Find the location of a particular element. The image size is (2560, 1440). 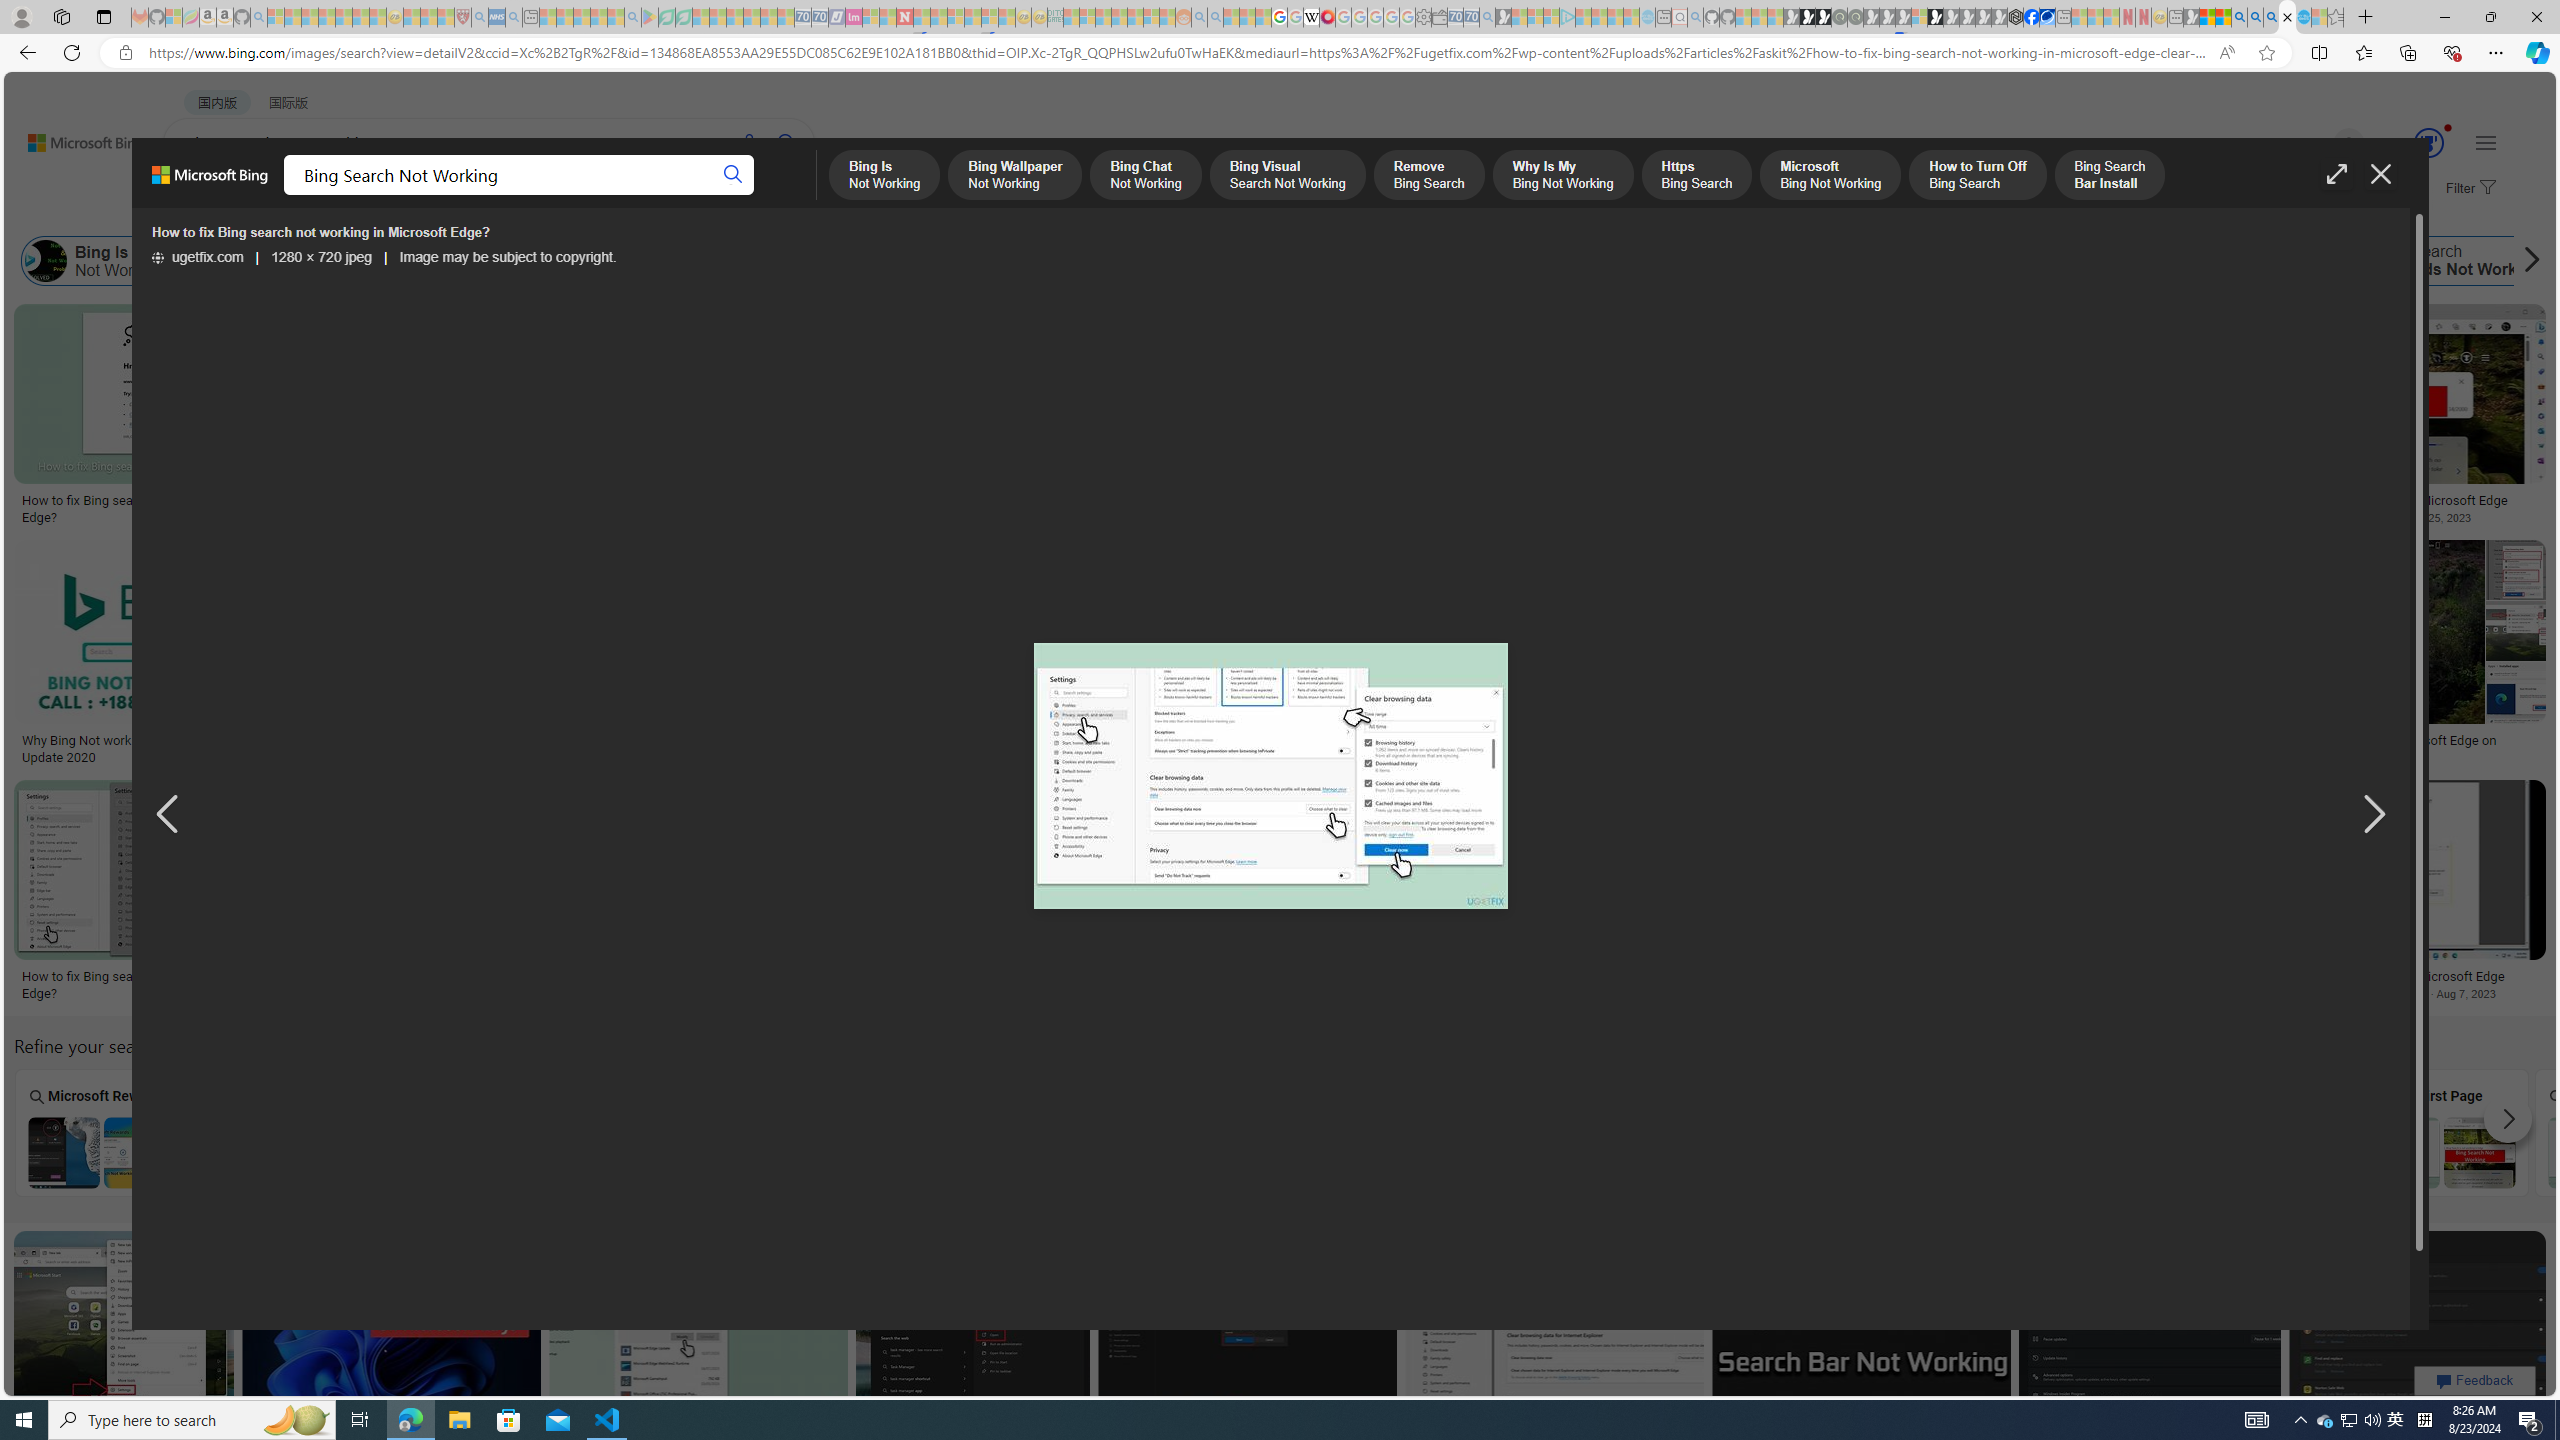

Bing Search the Web for Image Not Working Web For is located at coordinates (1181, 1132).